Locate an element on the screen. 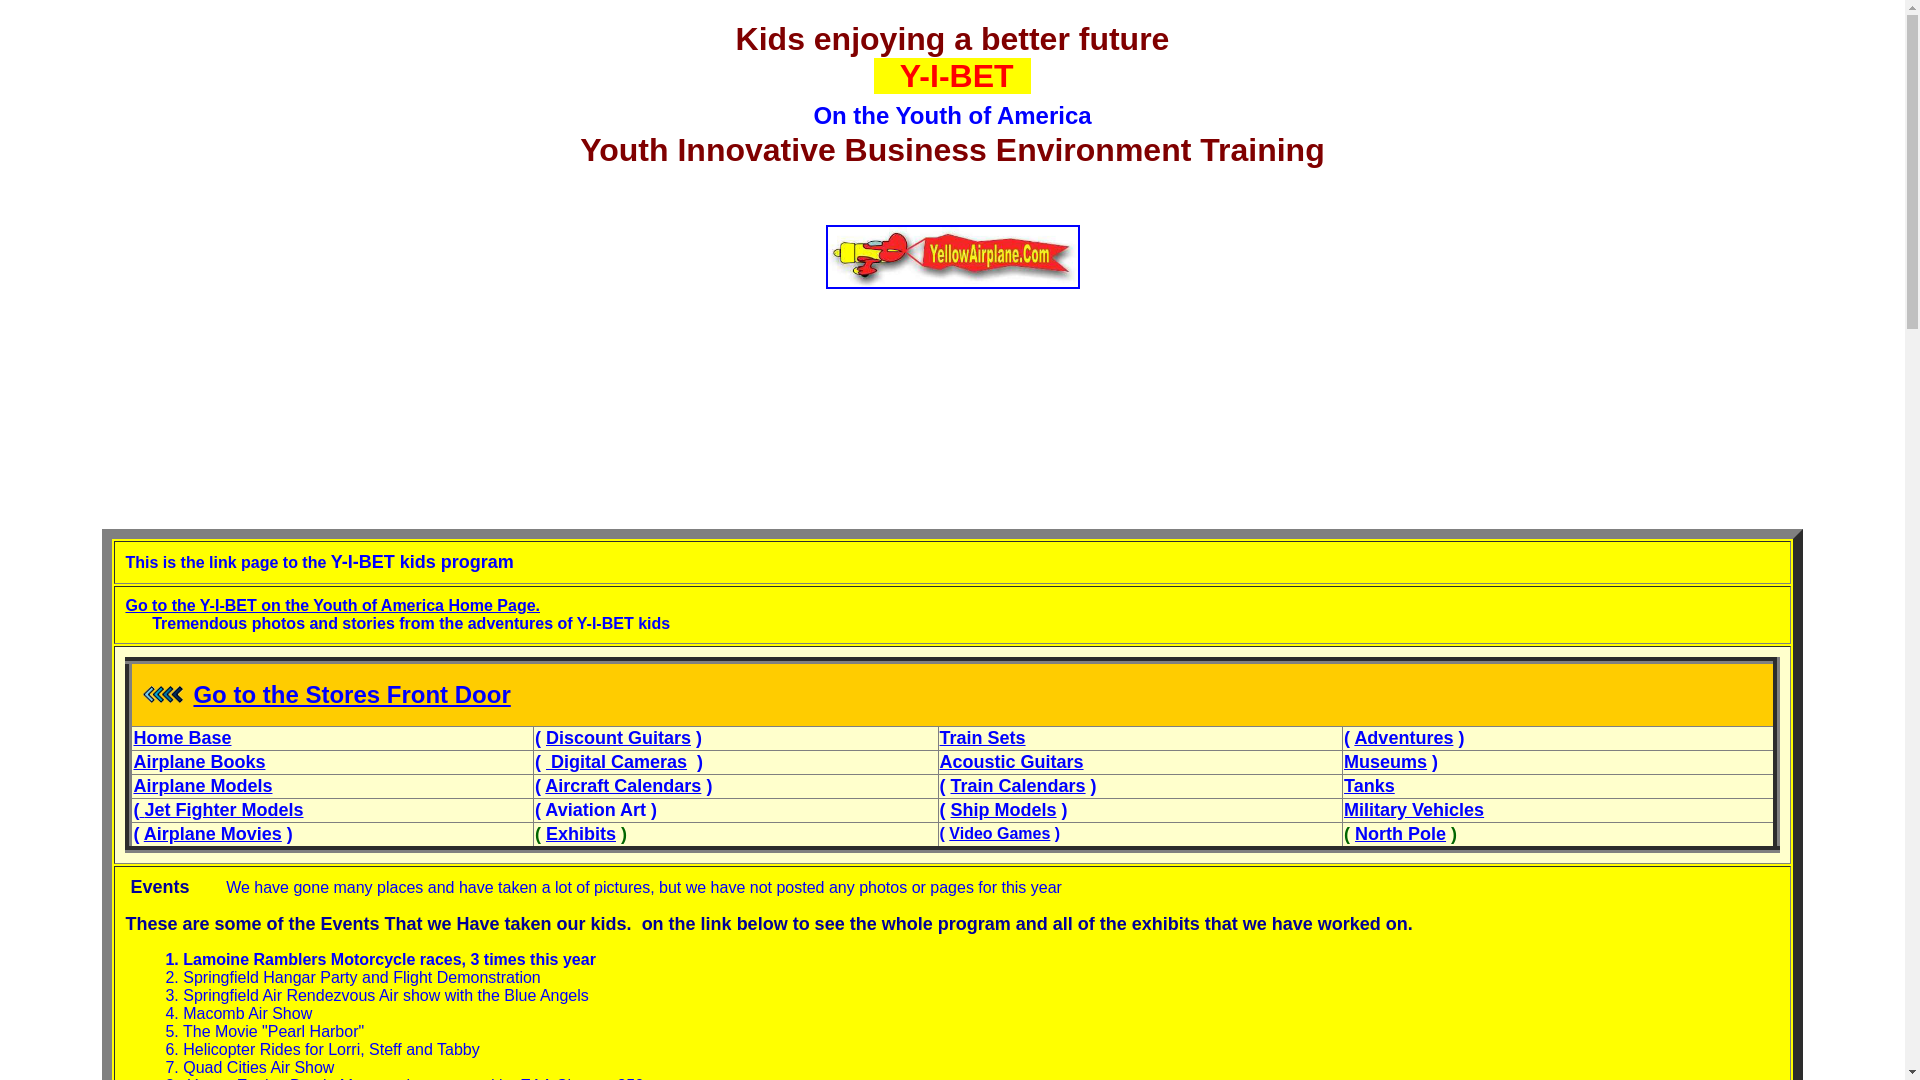  Video Games is located at coordinates (999, 834).